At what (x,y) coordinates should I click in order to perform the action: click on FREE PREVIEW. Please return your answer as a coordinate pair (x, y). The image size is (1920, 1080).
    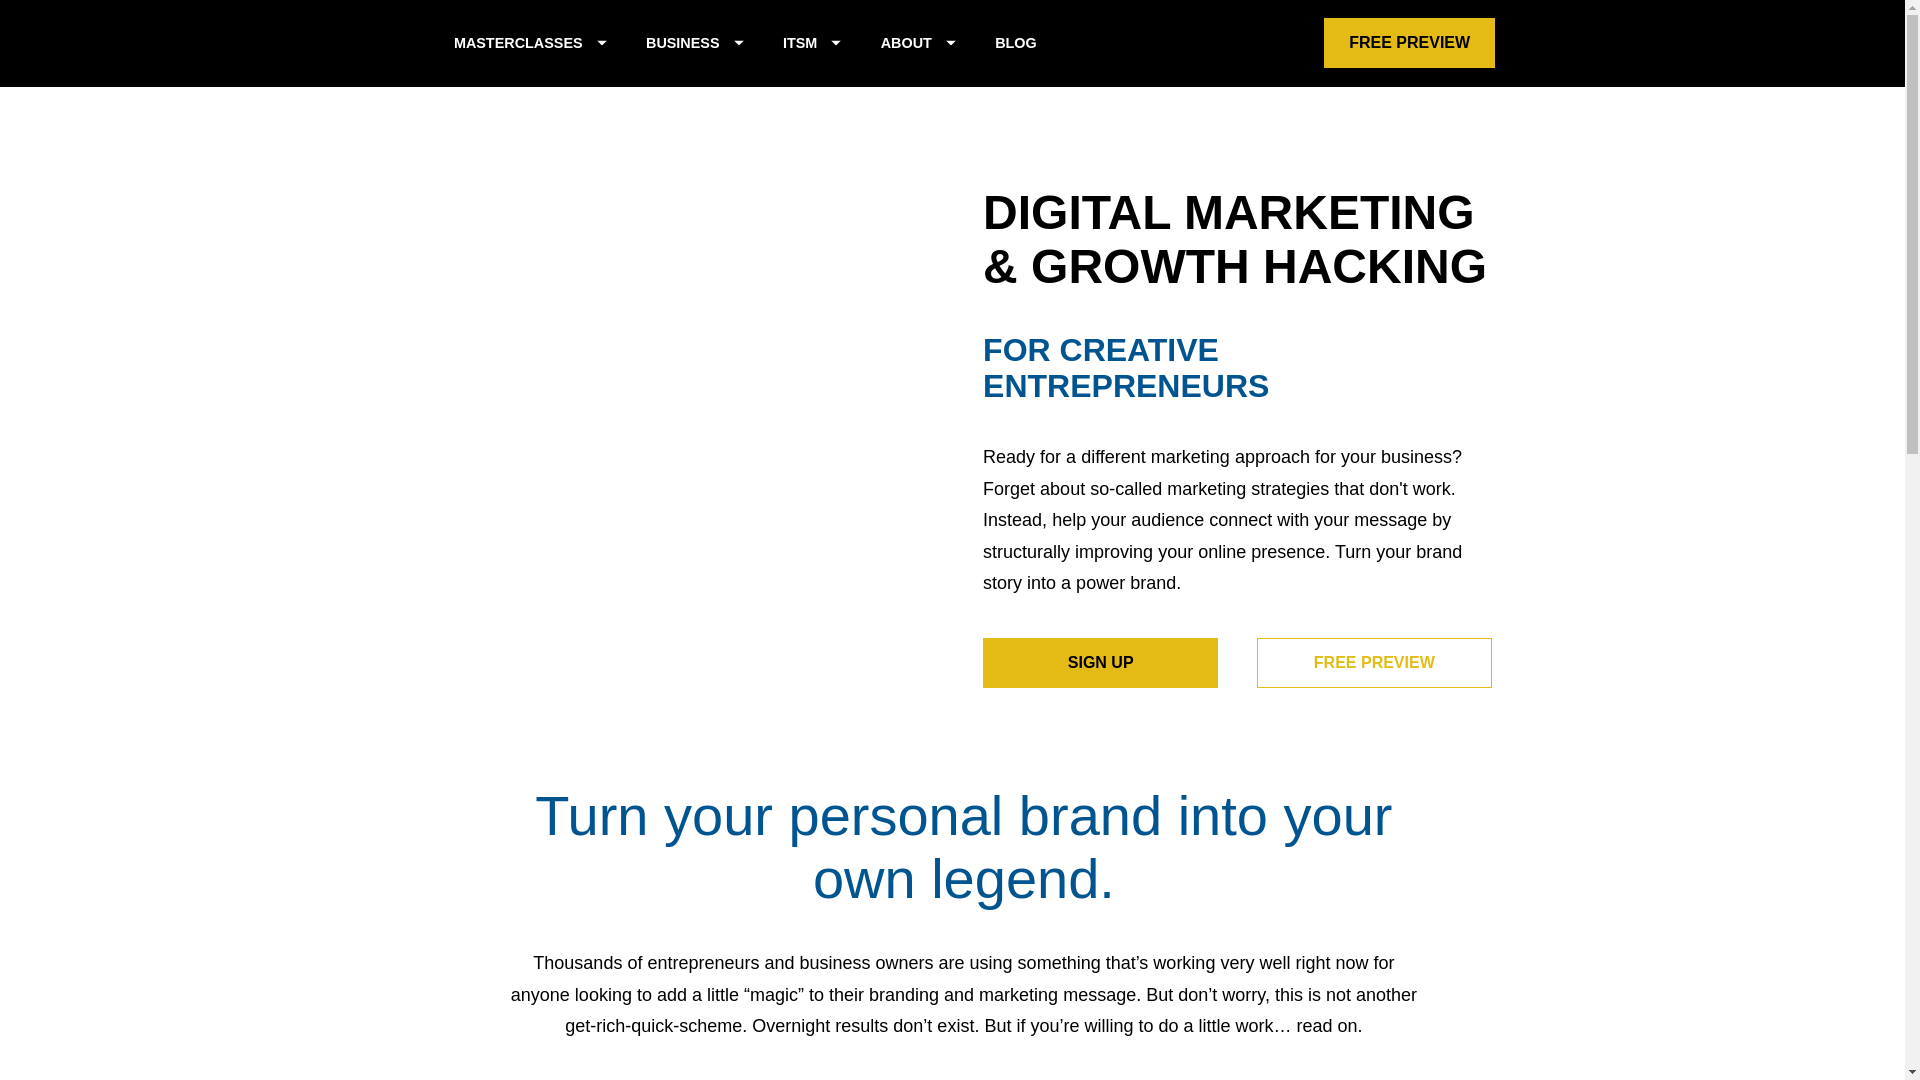
    Looking at the image, I should click on (1410, 43).